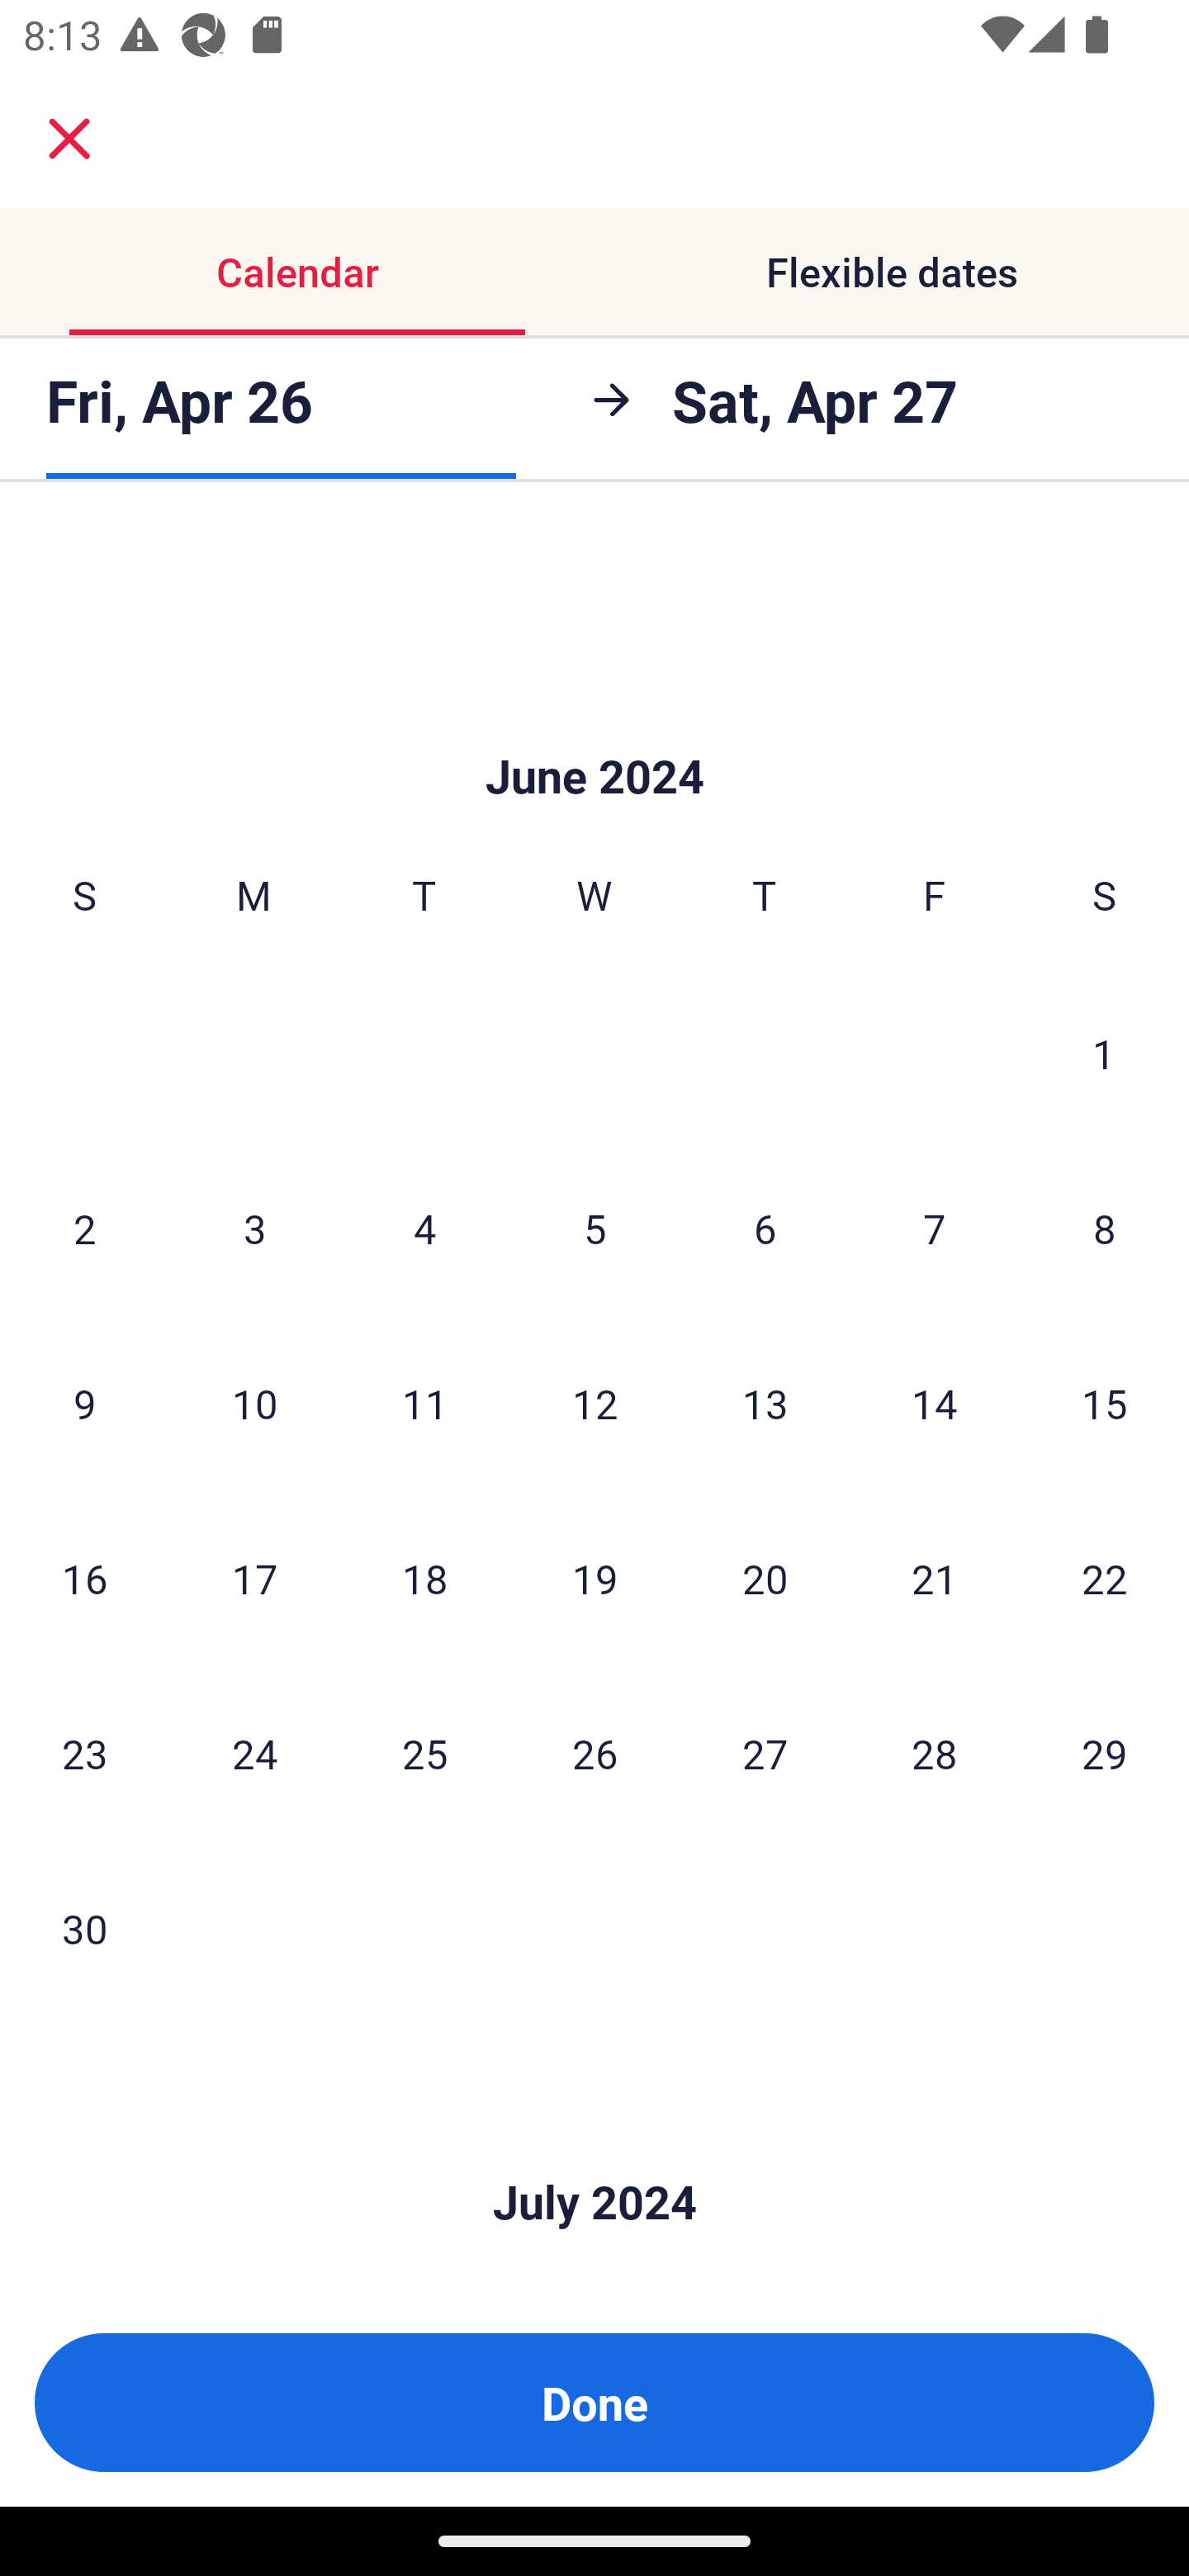  Describe the element at coordinates (254, 1229) in the screenshot. I see `3 Monday, June 3, 2024` at that location.